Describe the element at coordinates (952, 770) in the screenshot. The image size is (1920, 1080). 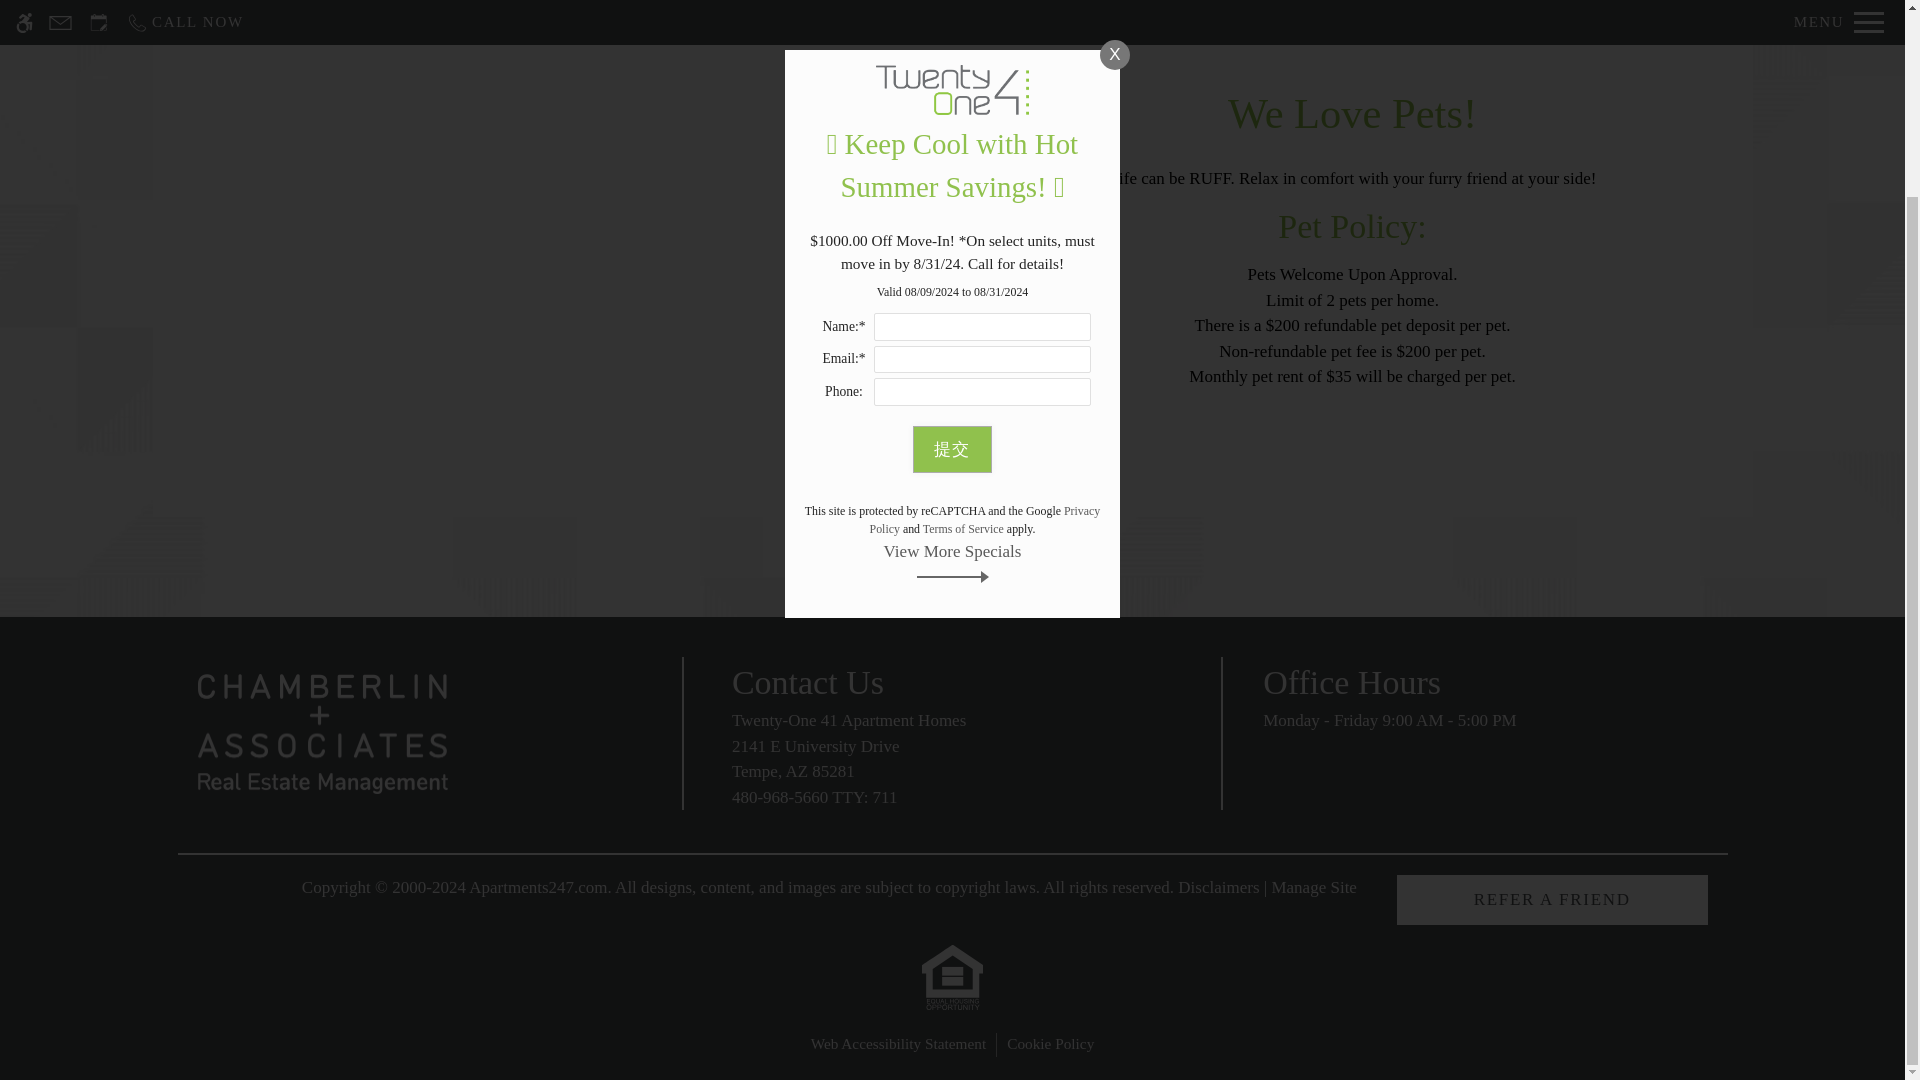
I see `Edit Webiste Content` at that location.